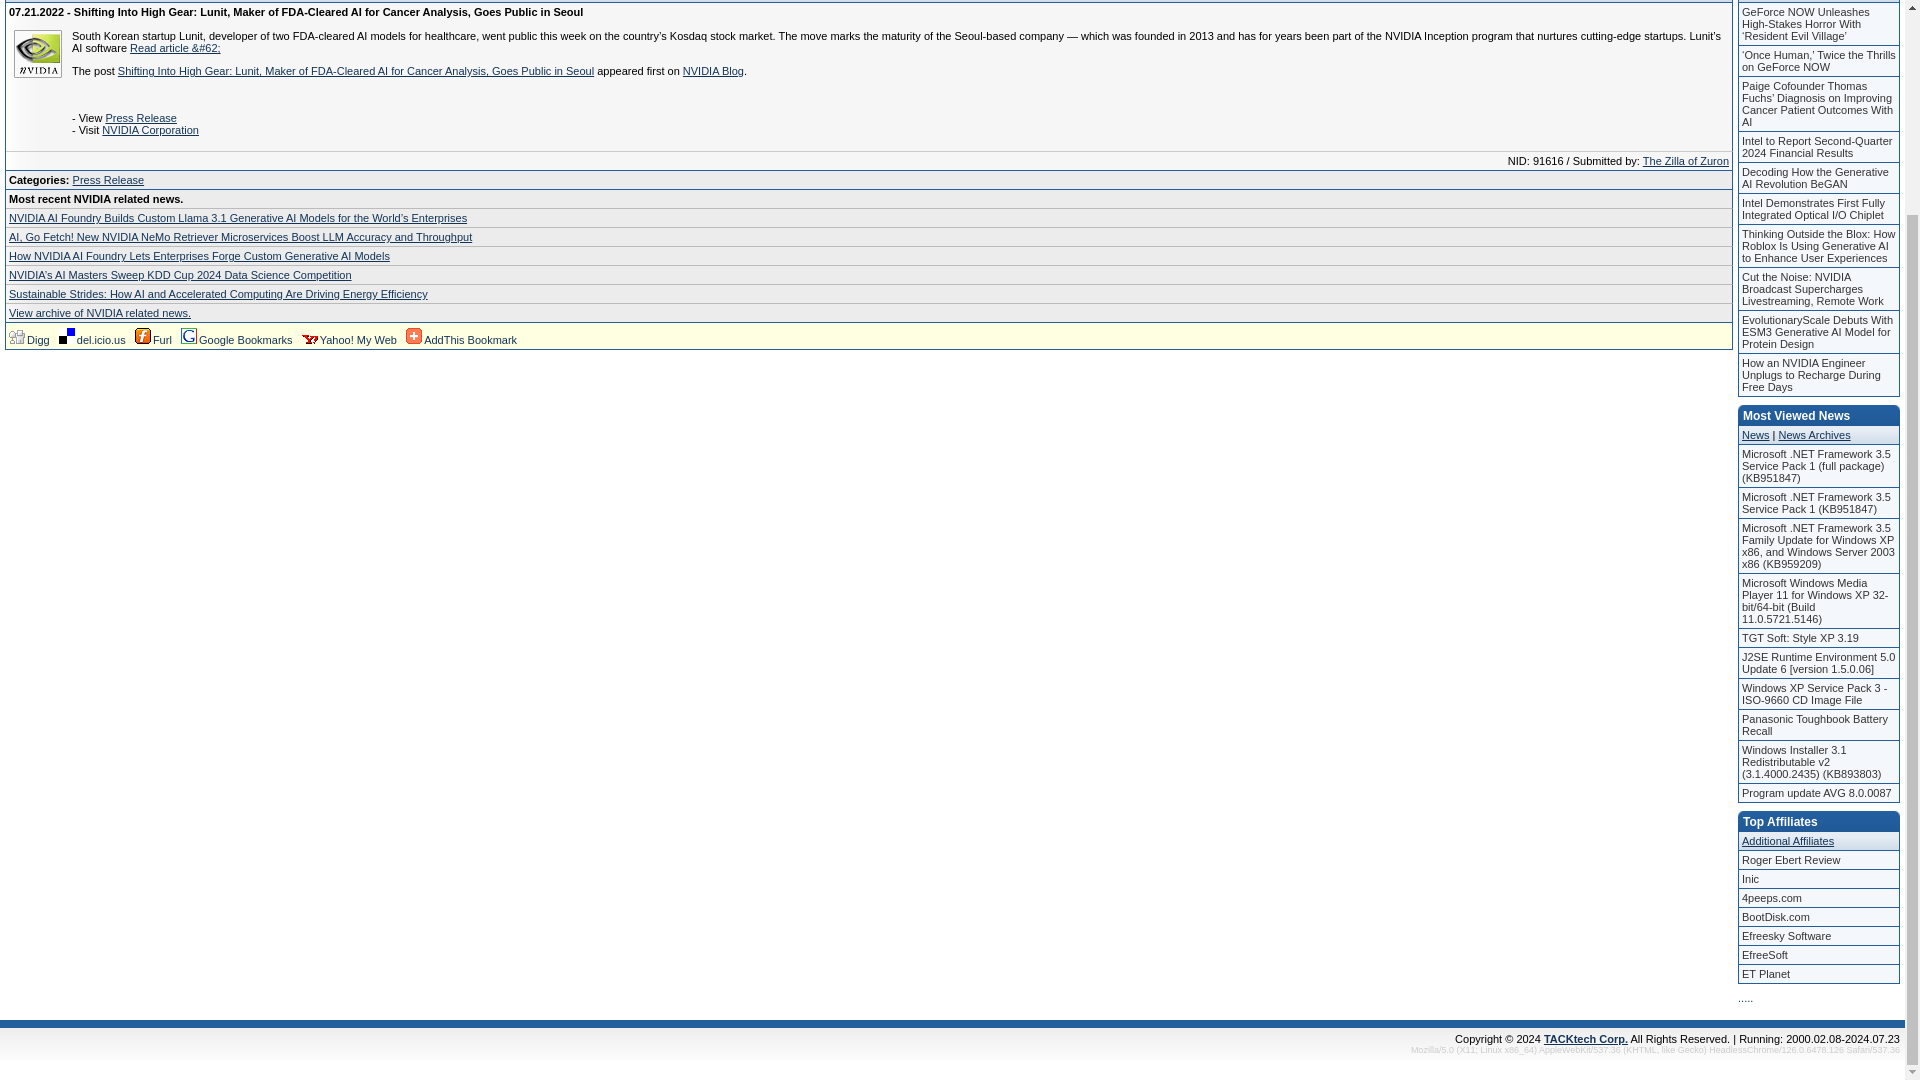 The height and width of the screenshot is (1080, 1920). What do you see at coordinates (100, 312) in the screenshot?
I see `View archive of NVIDIA related news.` at bounding box center [100, 312].